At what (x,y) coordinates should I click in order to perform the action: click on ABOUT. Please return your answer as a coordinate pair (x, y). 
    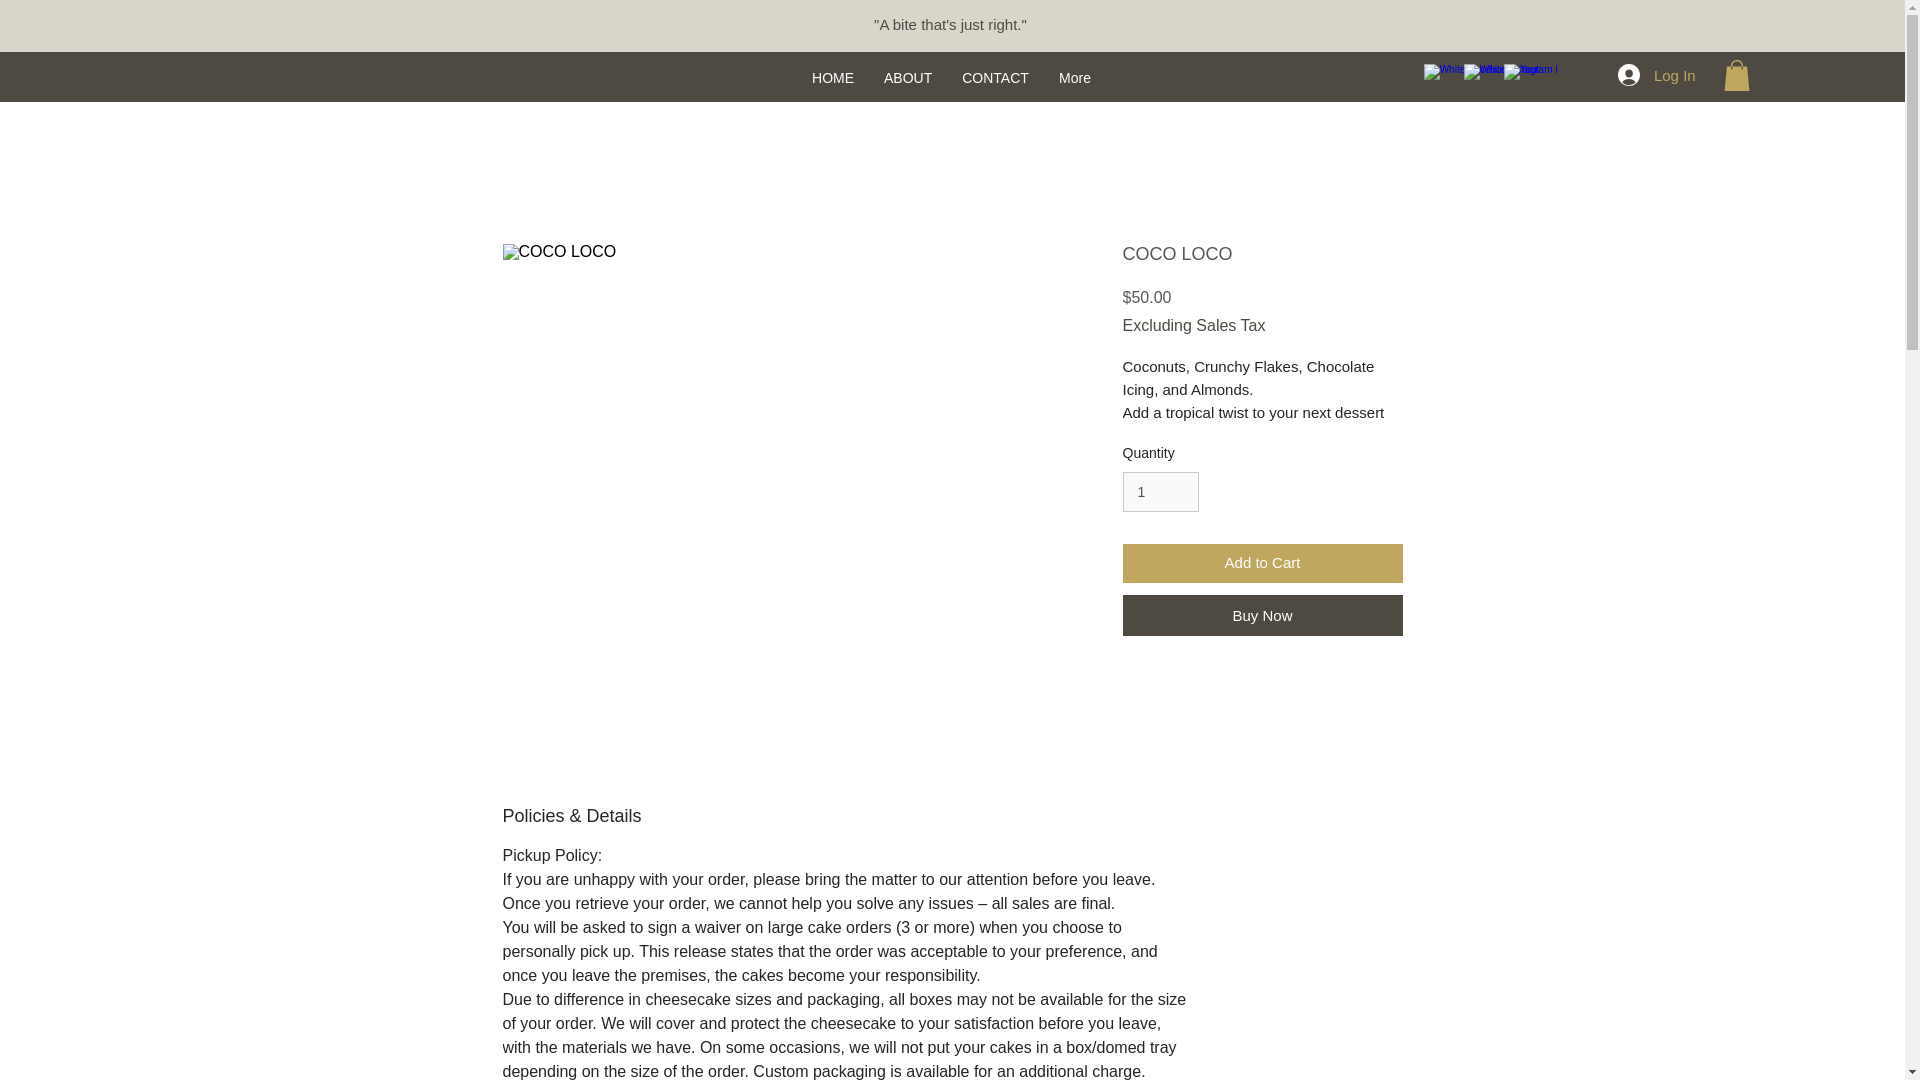
    Looking at the image, I should click on (908, 78).